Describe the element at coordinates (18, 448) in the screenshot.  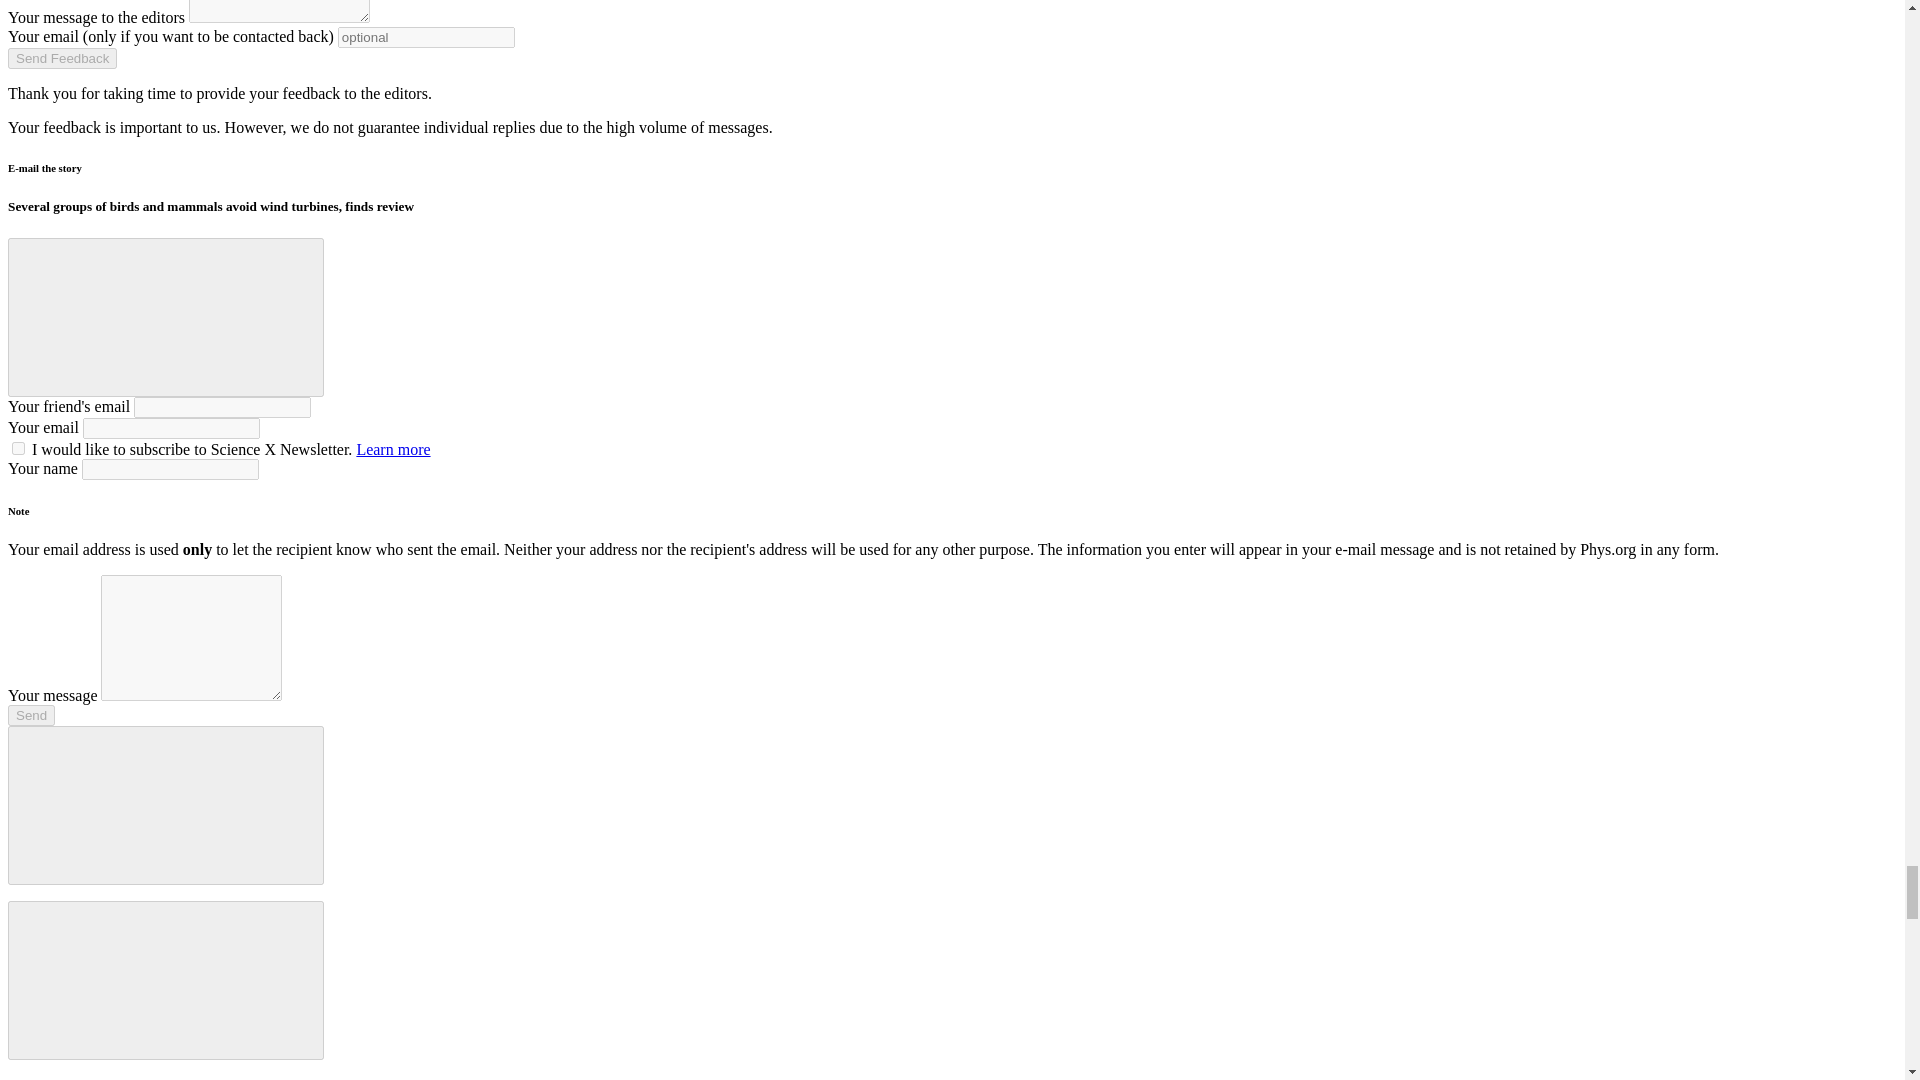
I see `1` at that location.